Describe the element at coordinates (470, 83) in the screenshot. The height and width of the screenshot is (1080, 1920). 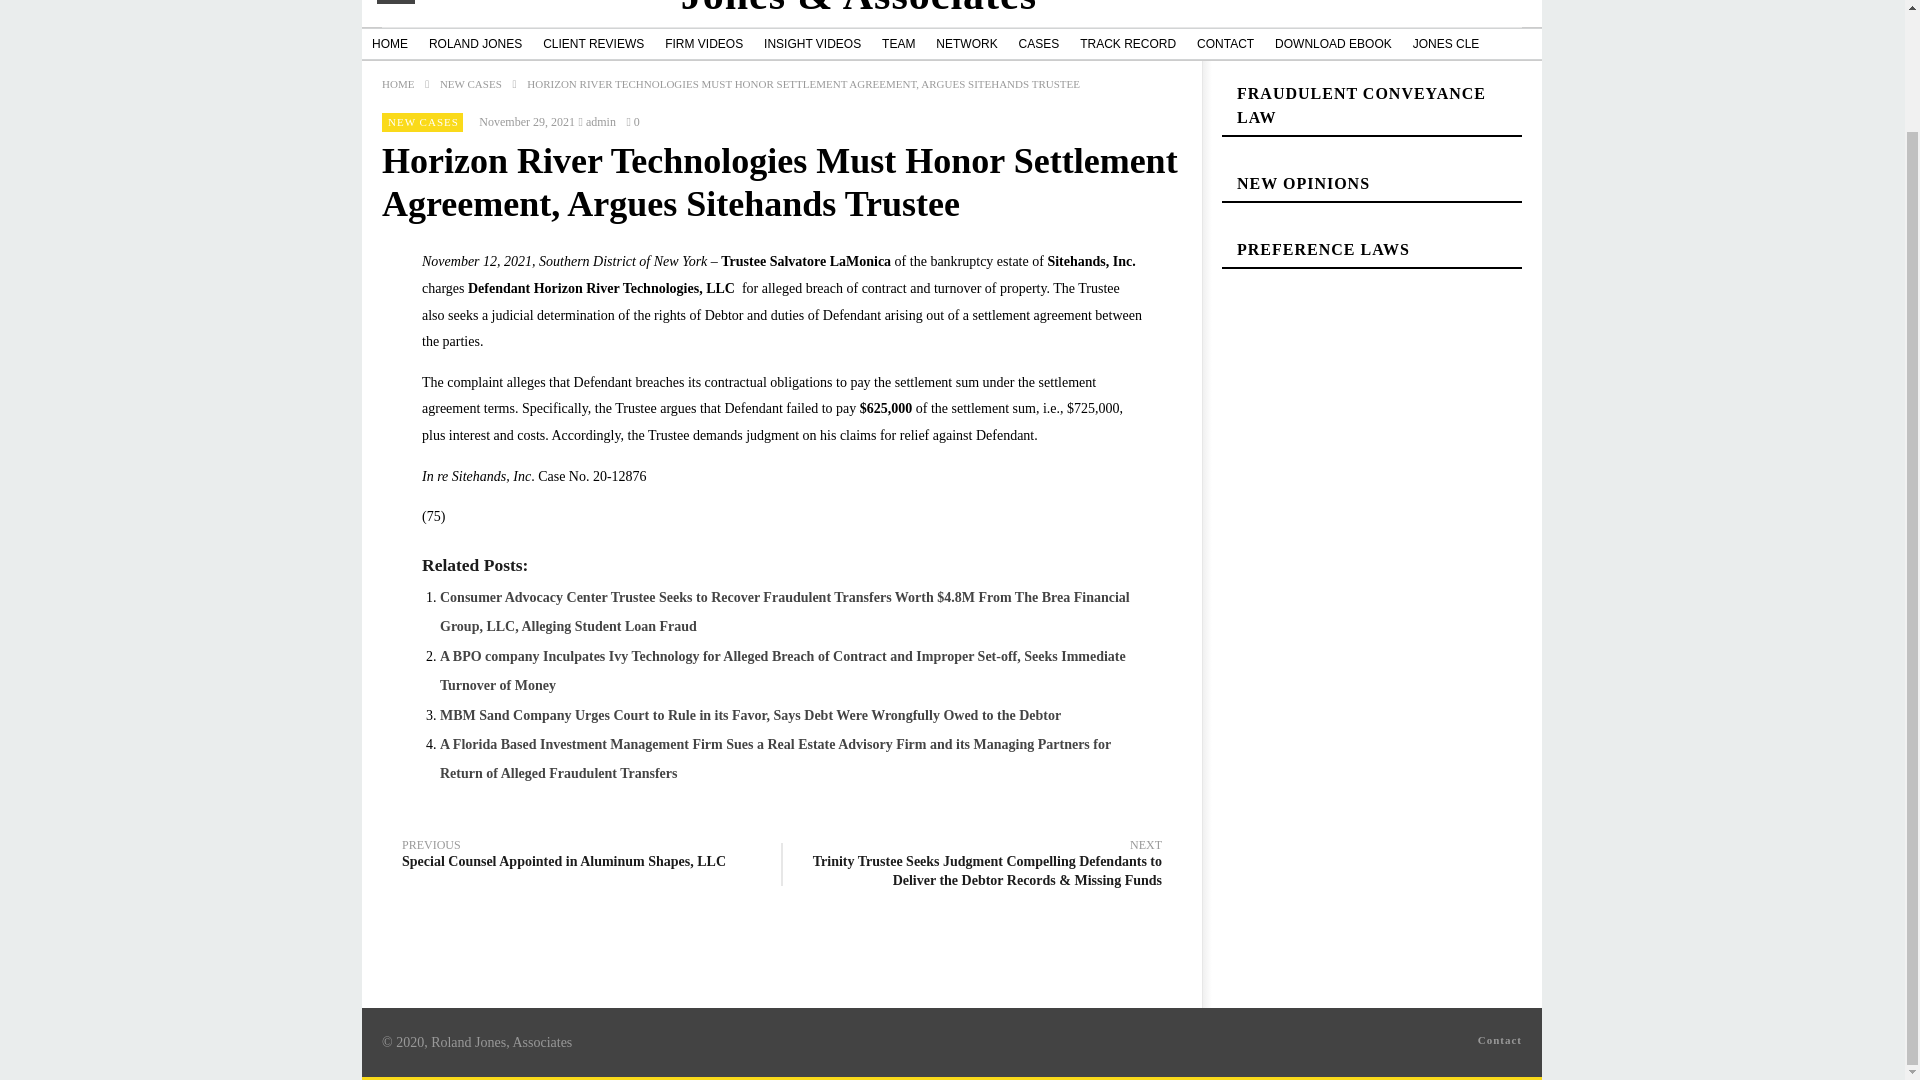
I see `NEW CASES` at that location.